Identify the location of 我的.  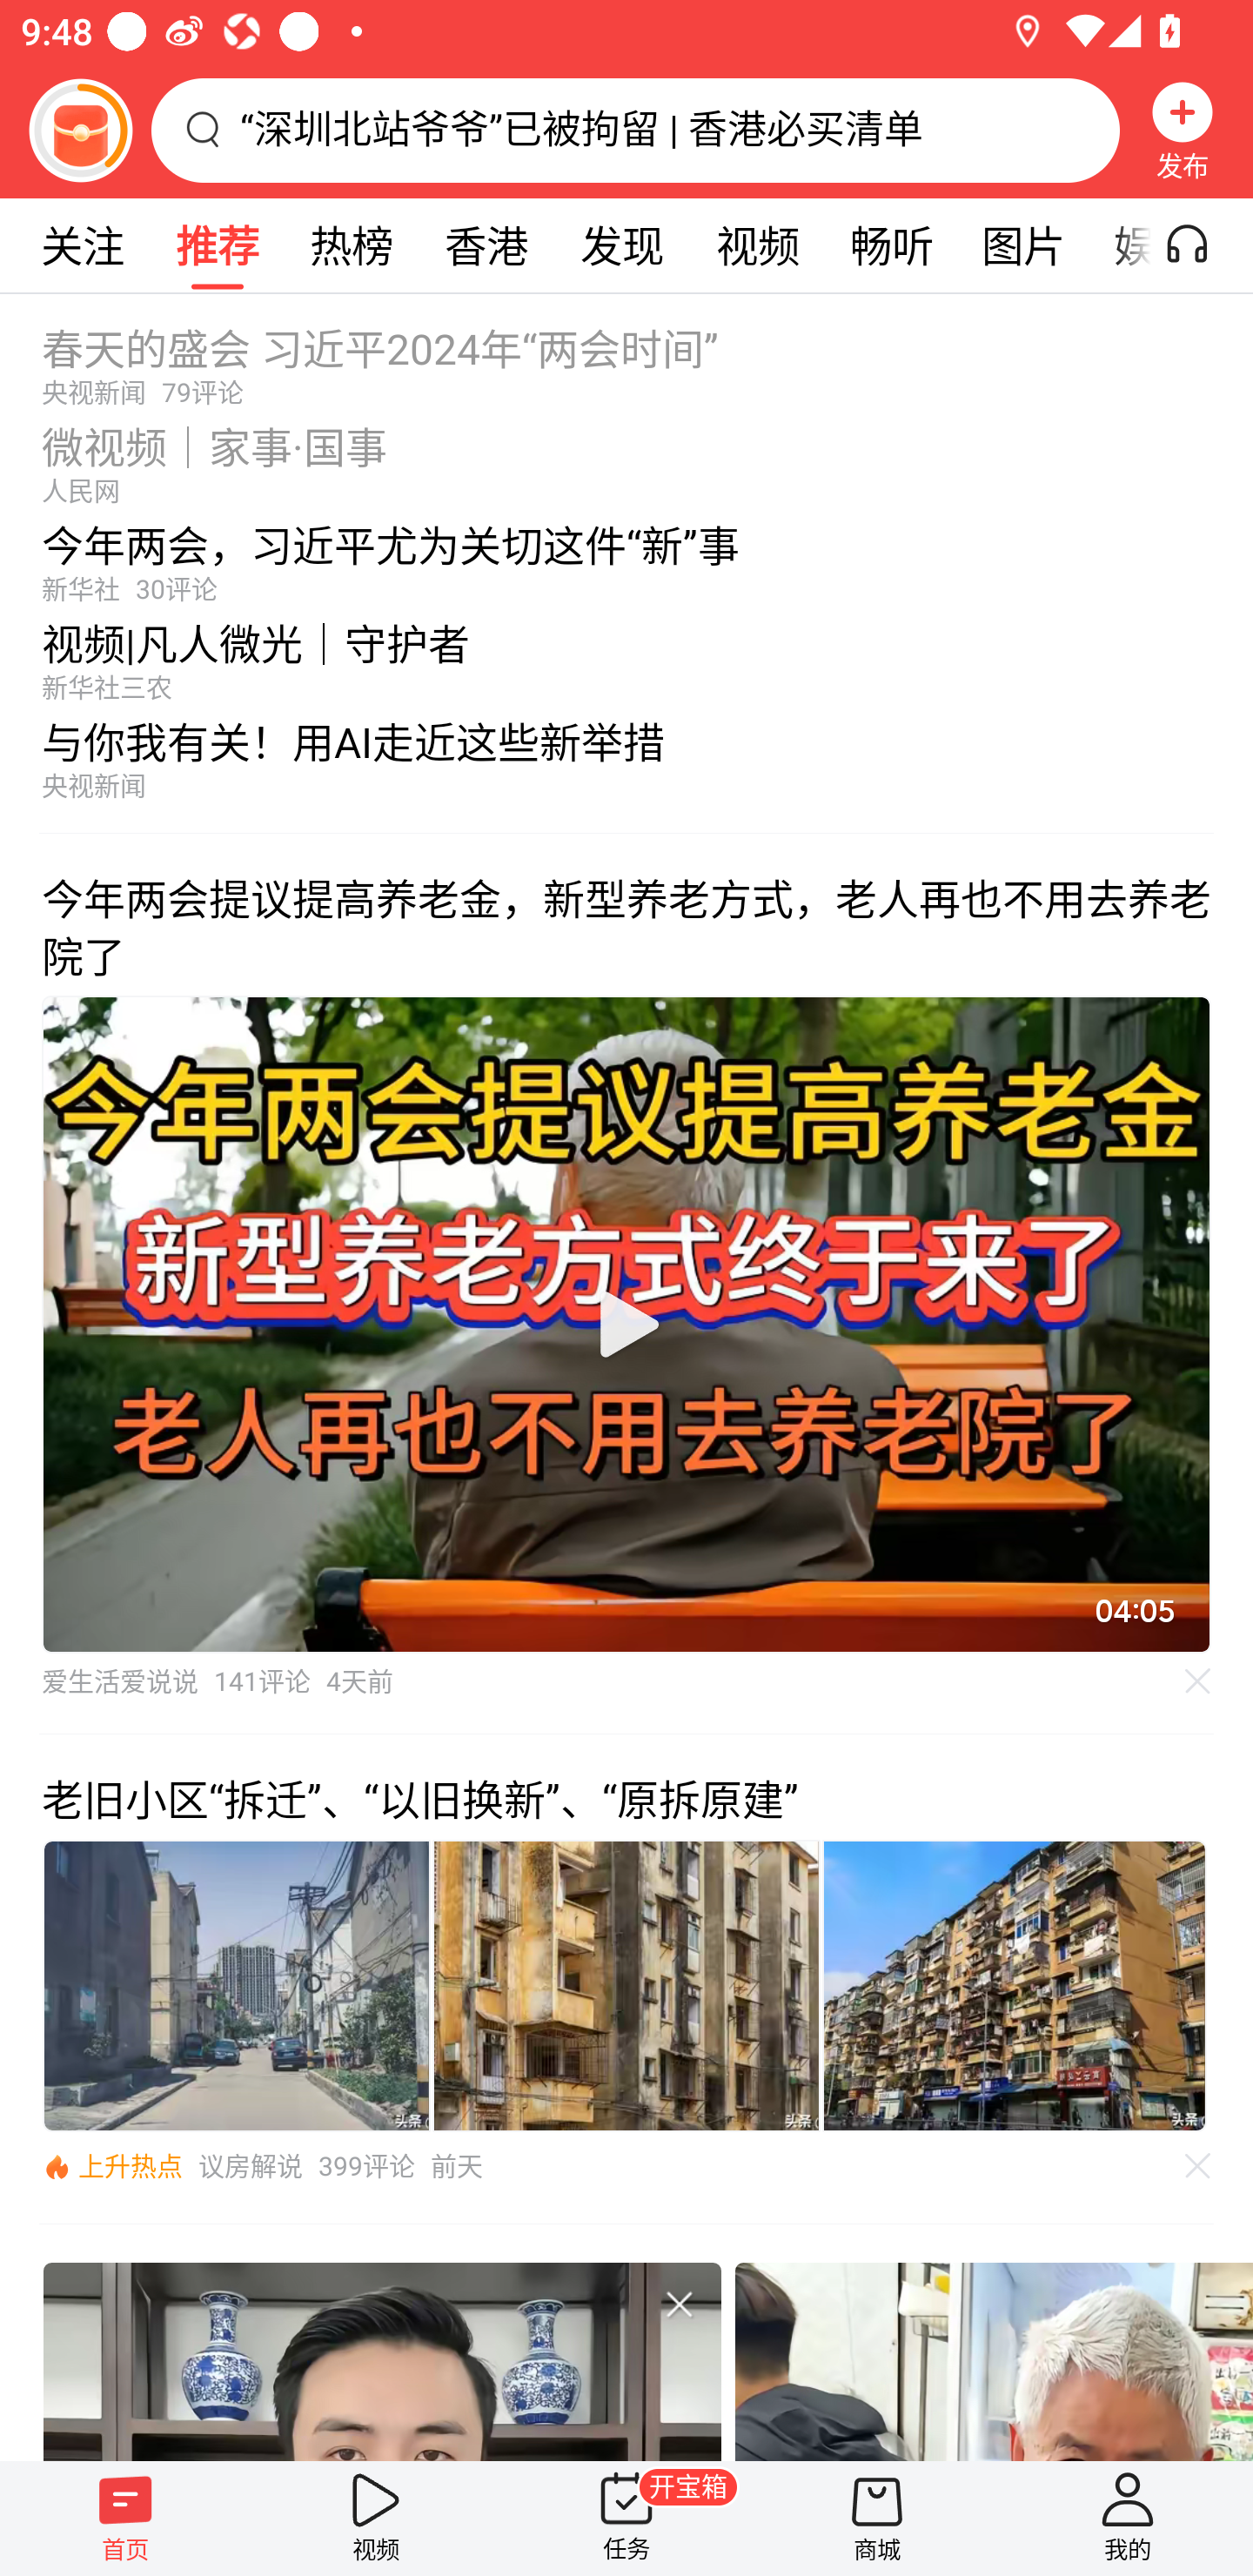
(1128, 2518).